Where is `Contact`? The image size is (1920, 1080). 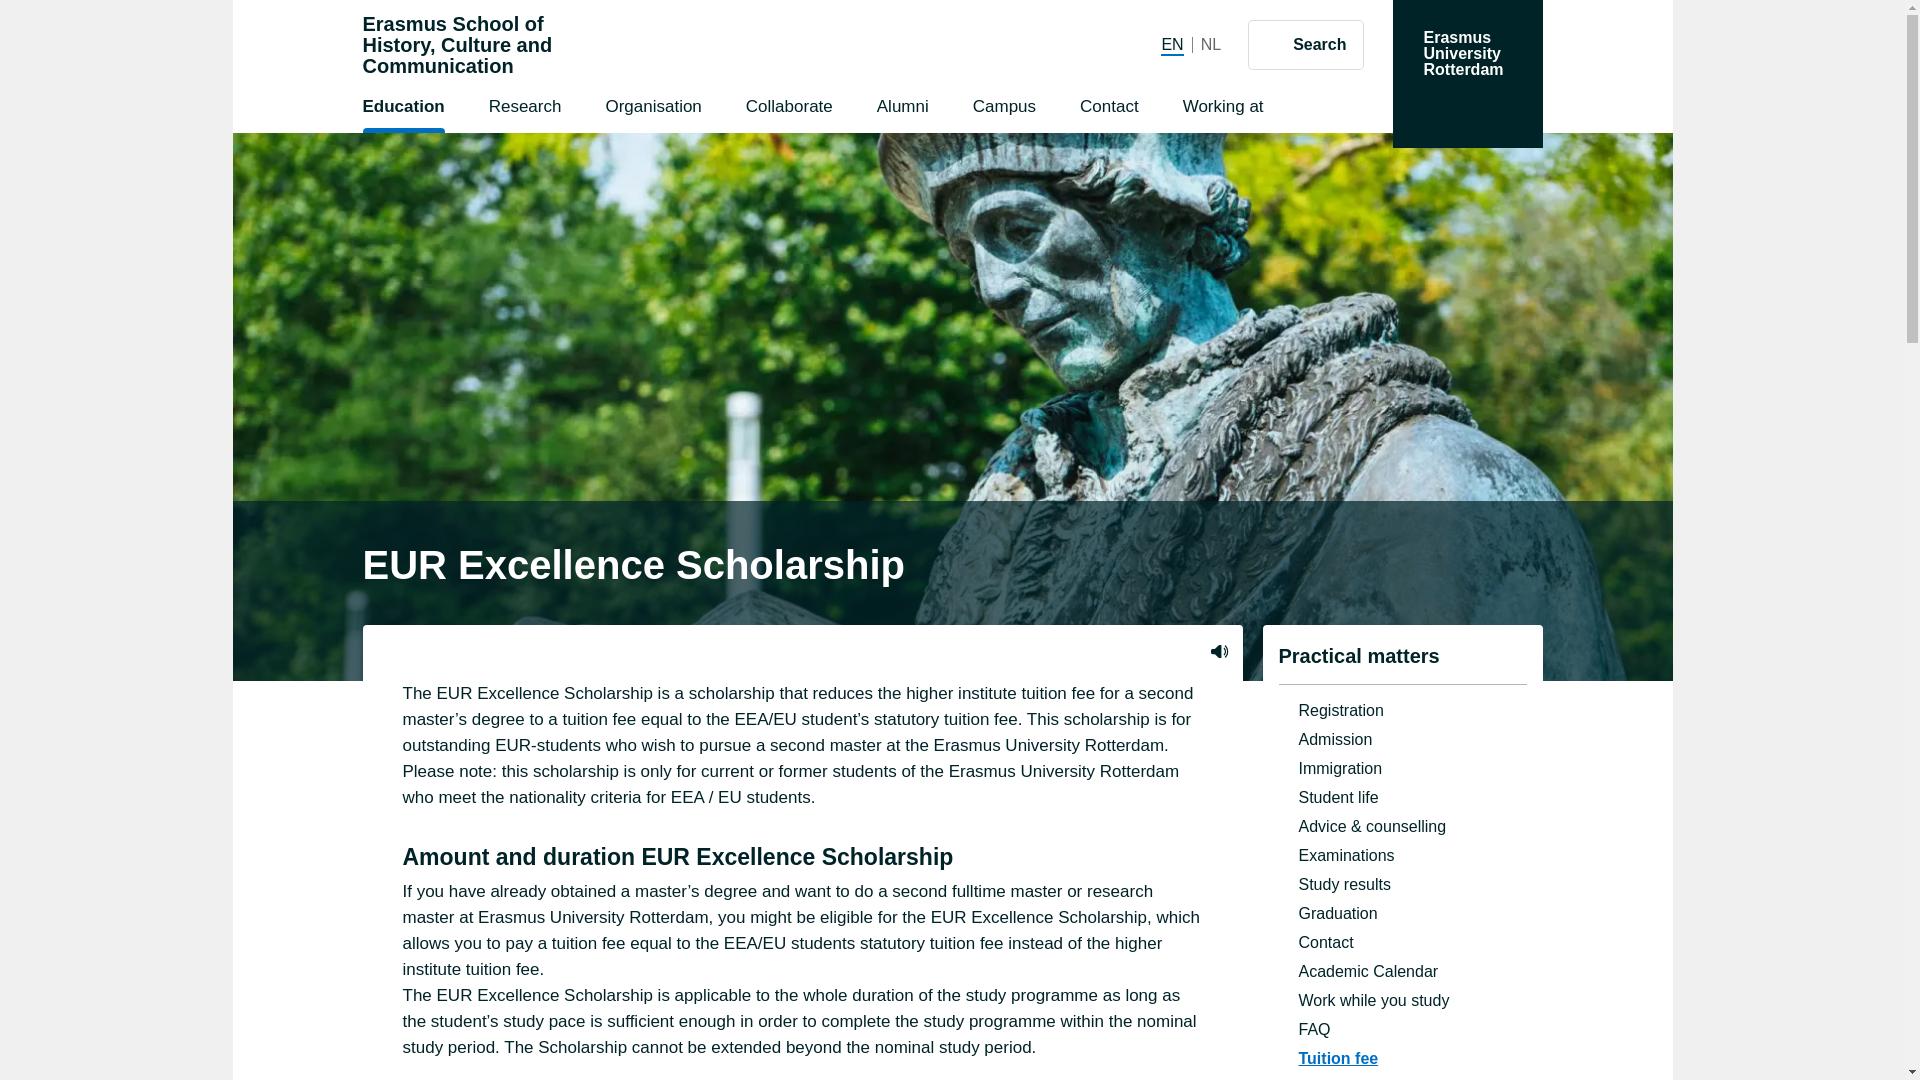
Contact is located at coordinates (1211, 44).